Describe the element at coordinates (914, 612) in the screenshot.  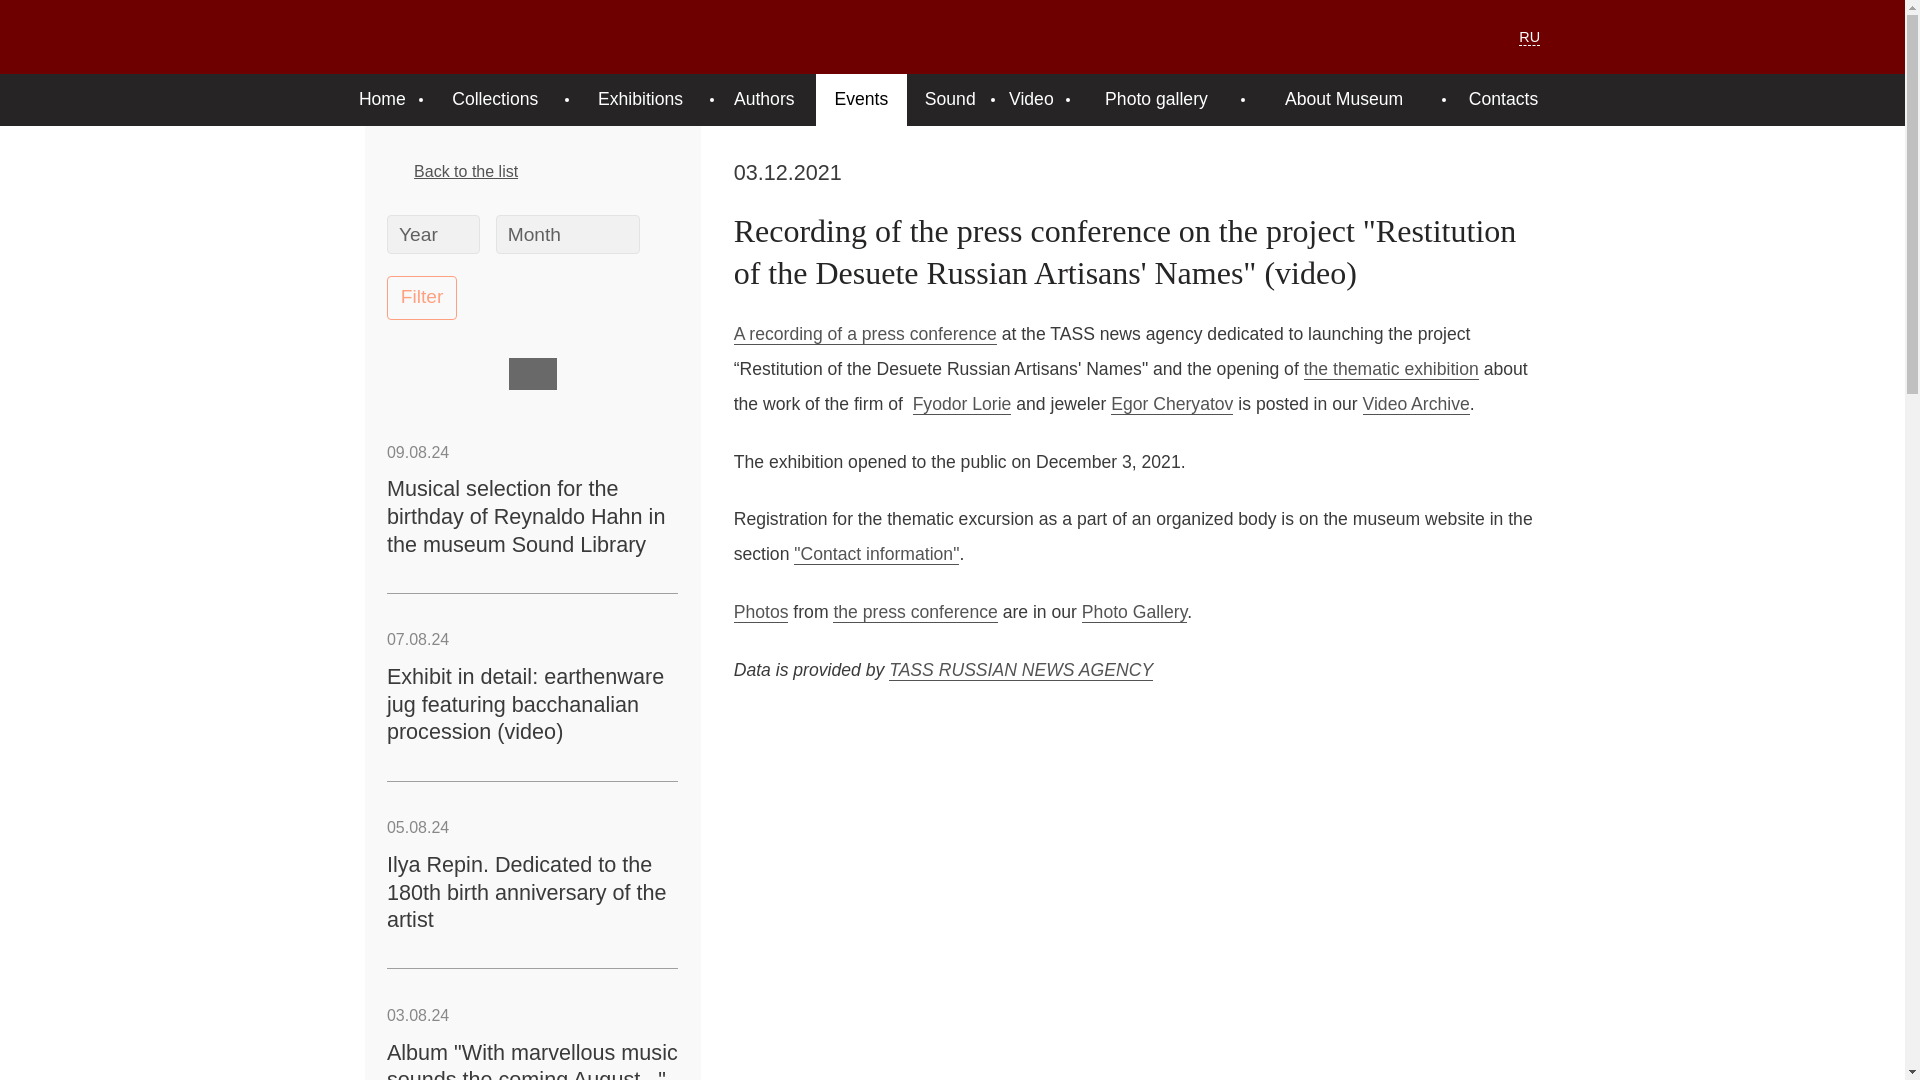
I see `the press conference` at that location.